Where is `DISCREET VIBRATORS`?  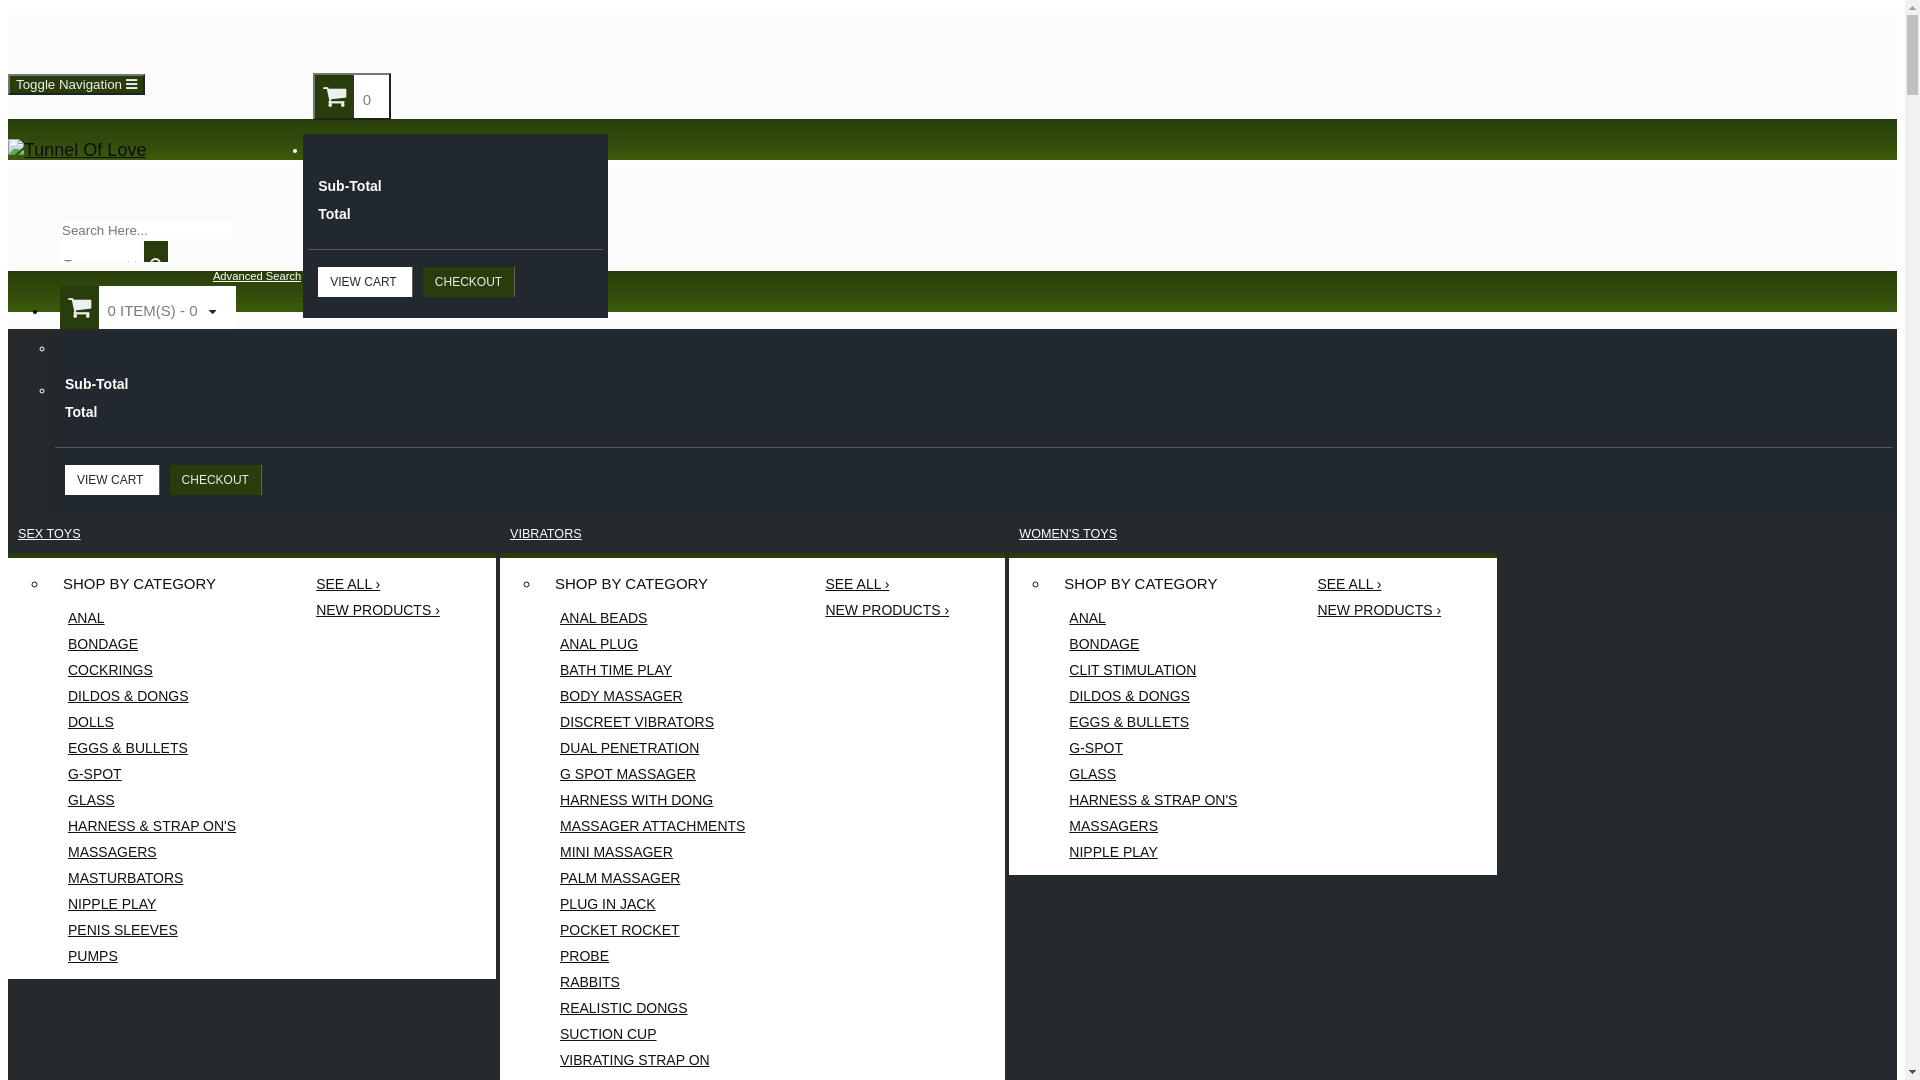 DISCREET VIBRATORS is located at coordinates (652, 722).